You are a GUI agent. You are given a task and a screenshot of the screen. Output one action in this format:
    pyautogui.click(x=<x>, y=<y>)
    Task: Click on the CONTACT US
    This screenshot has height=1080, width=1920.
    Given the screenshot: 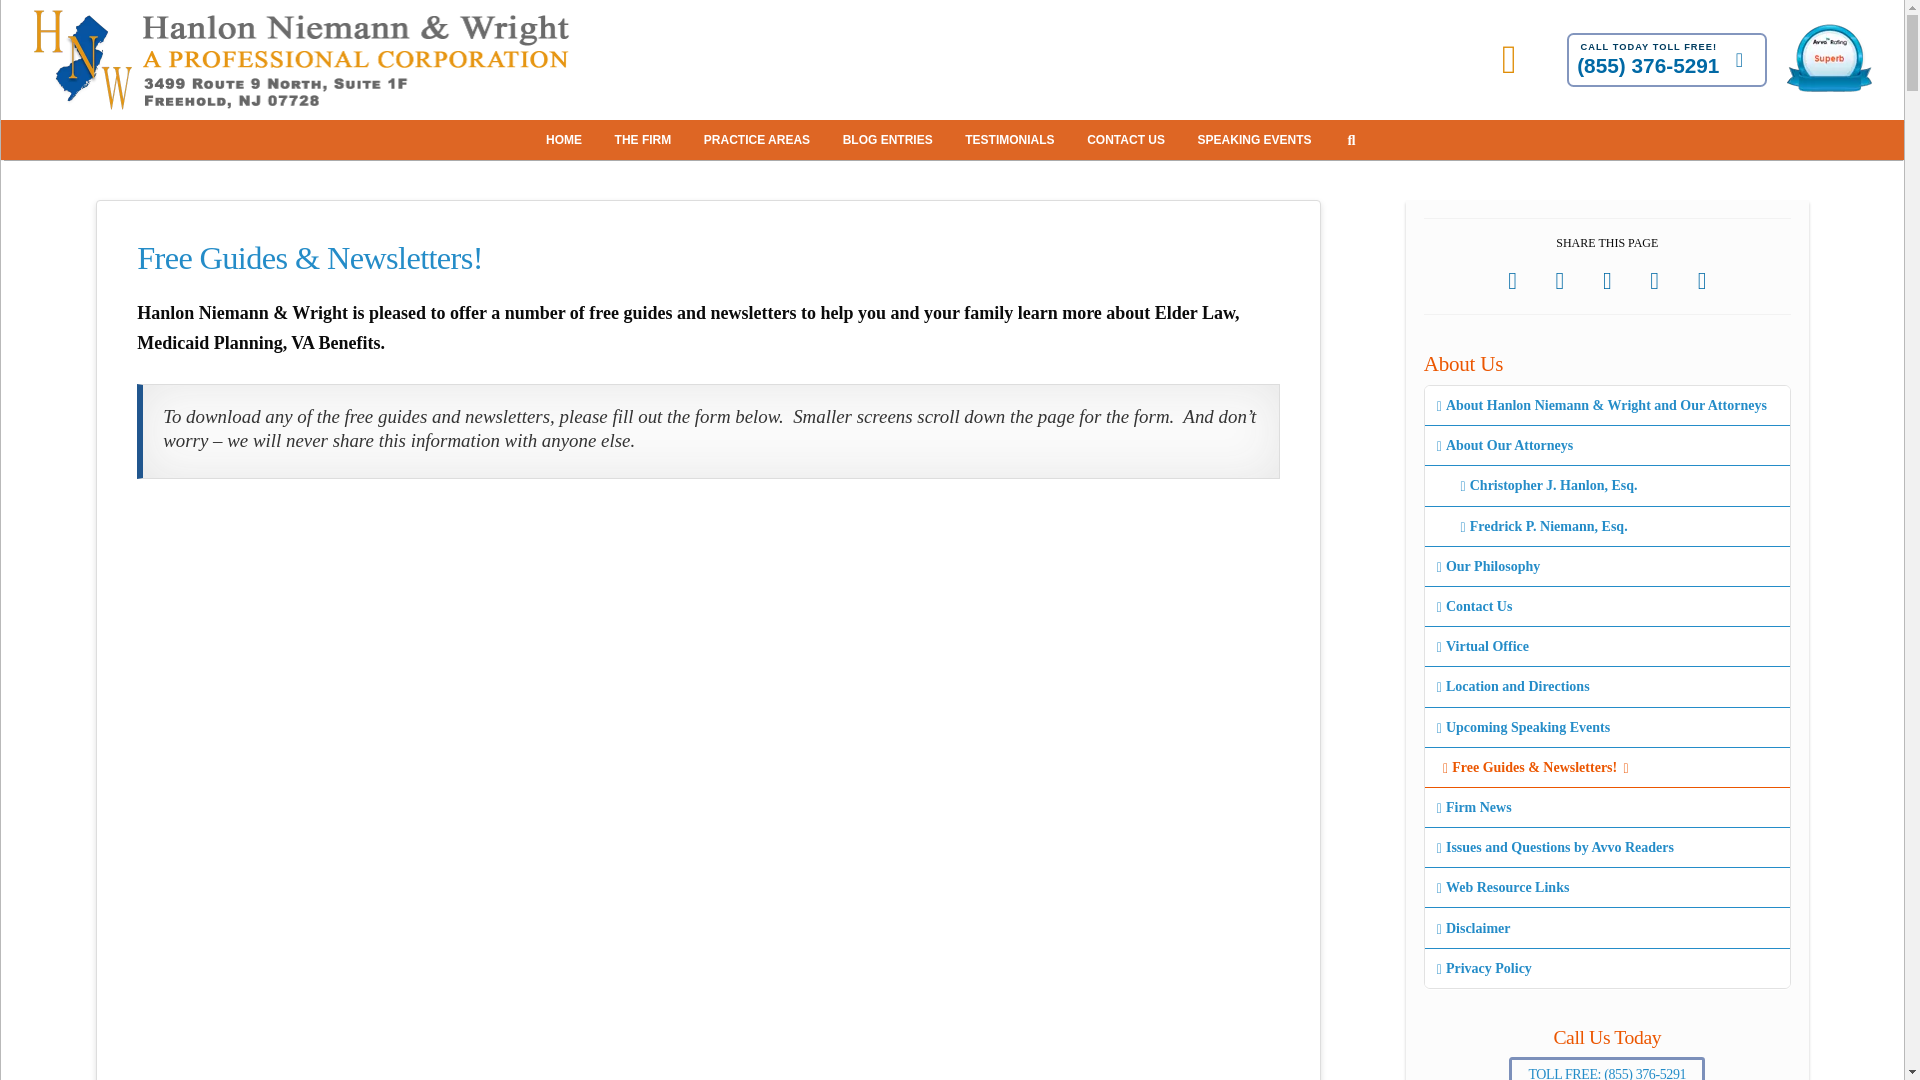 What is the action you would take?
    pyautogui.click(x=1128, y=139)
    